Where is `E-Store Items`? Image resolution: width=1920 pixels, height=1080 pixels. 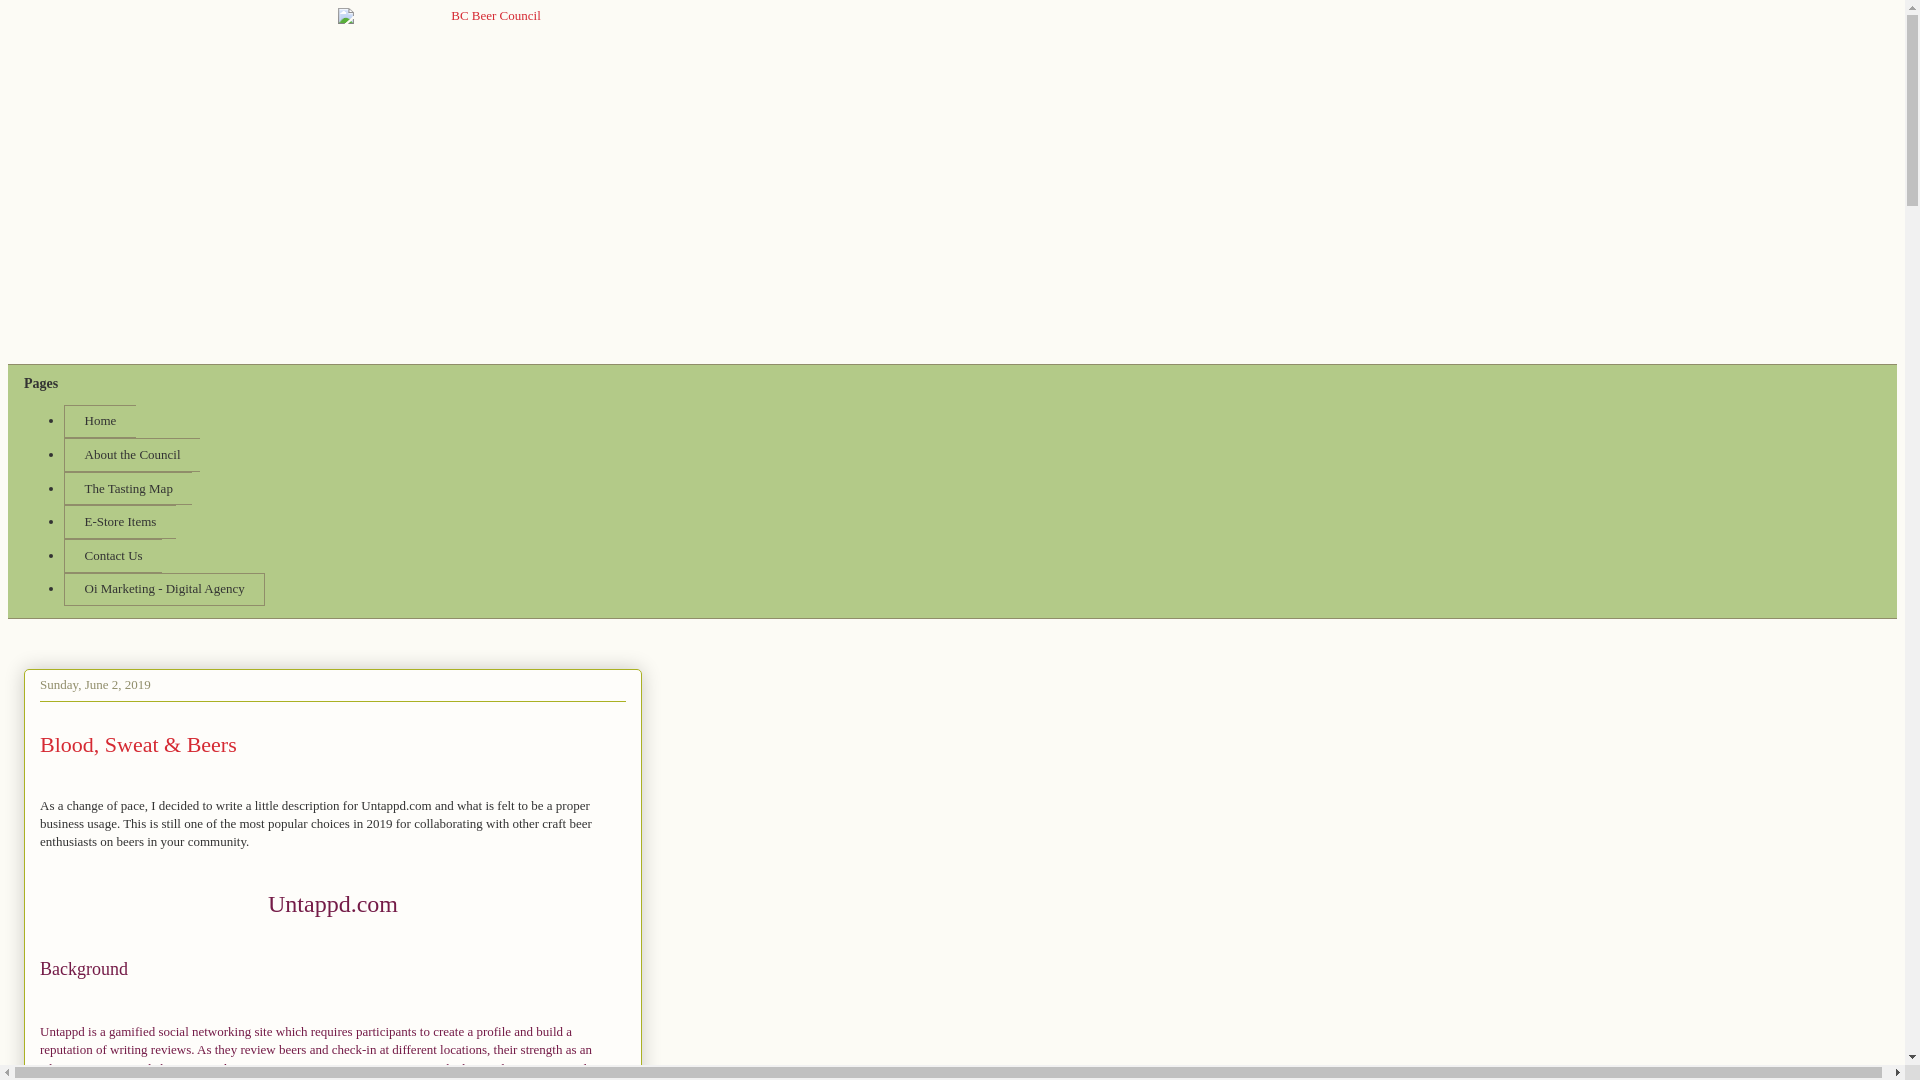 E-Store Items is located at coordinates (120, 522).